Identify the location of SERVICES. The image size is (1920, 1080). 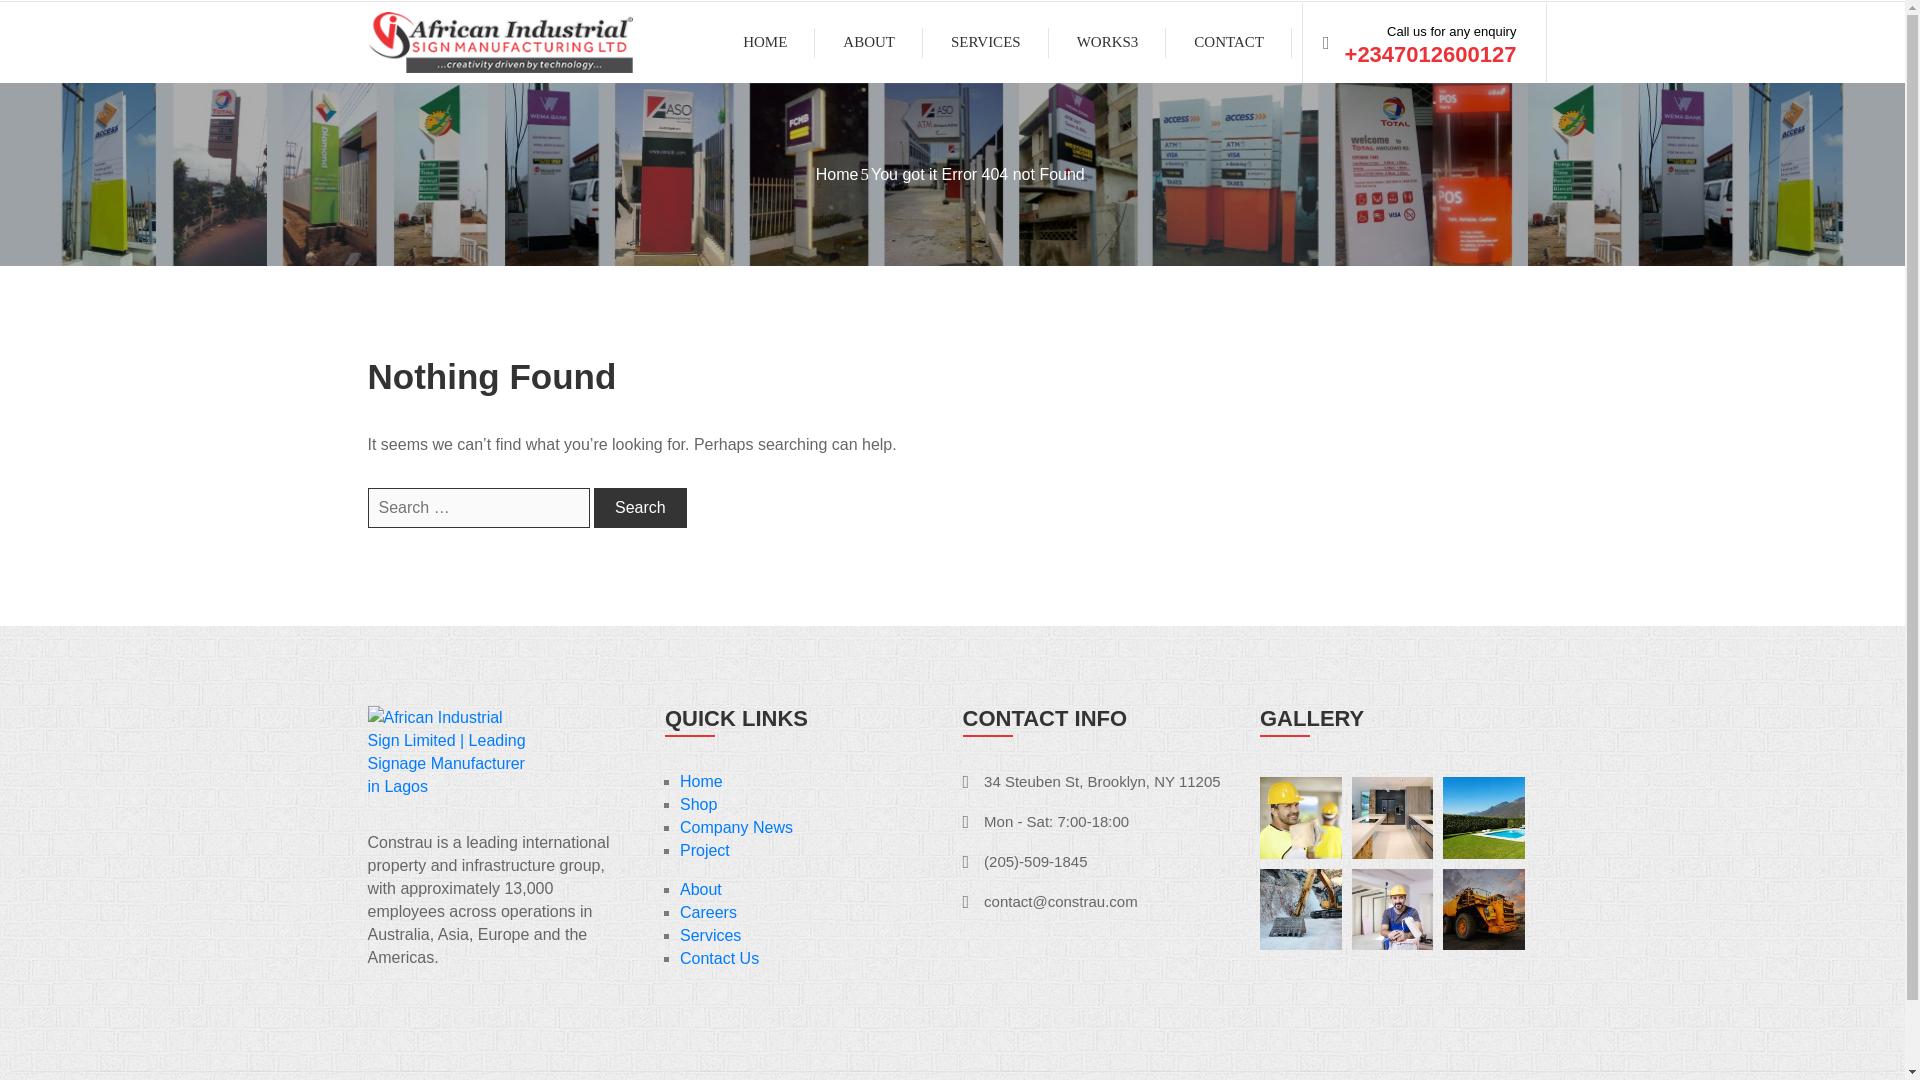
(986, 43).